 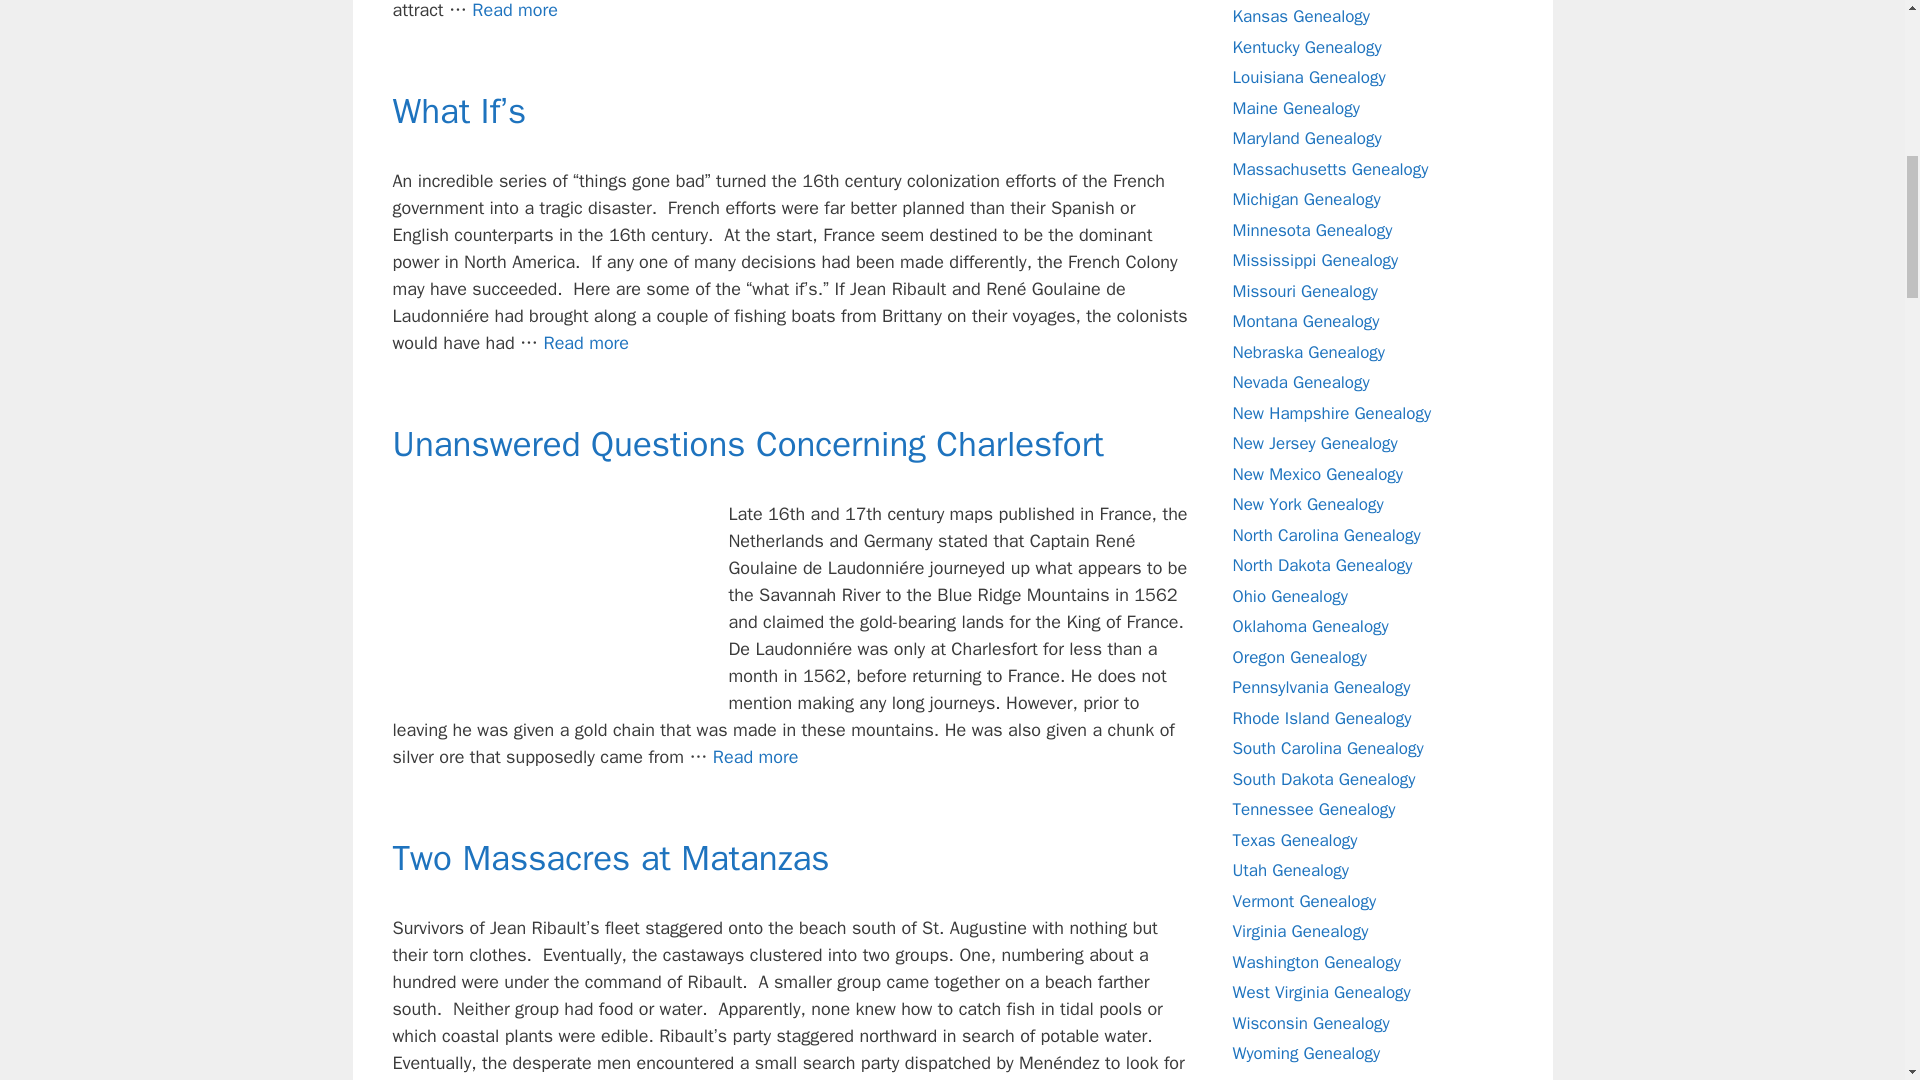 What do you see at coordinates (830, 1079) in the screenshot?
I see `Two Massacres at Matanzas` at bounding box center [830, 1079].